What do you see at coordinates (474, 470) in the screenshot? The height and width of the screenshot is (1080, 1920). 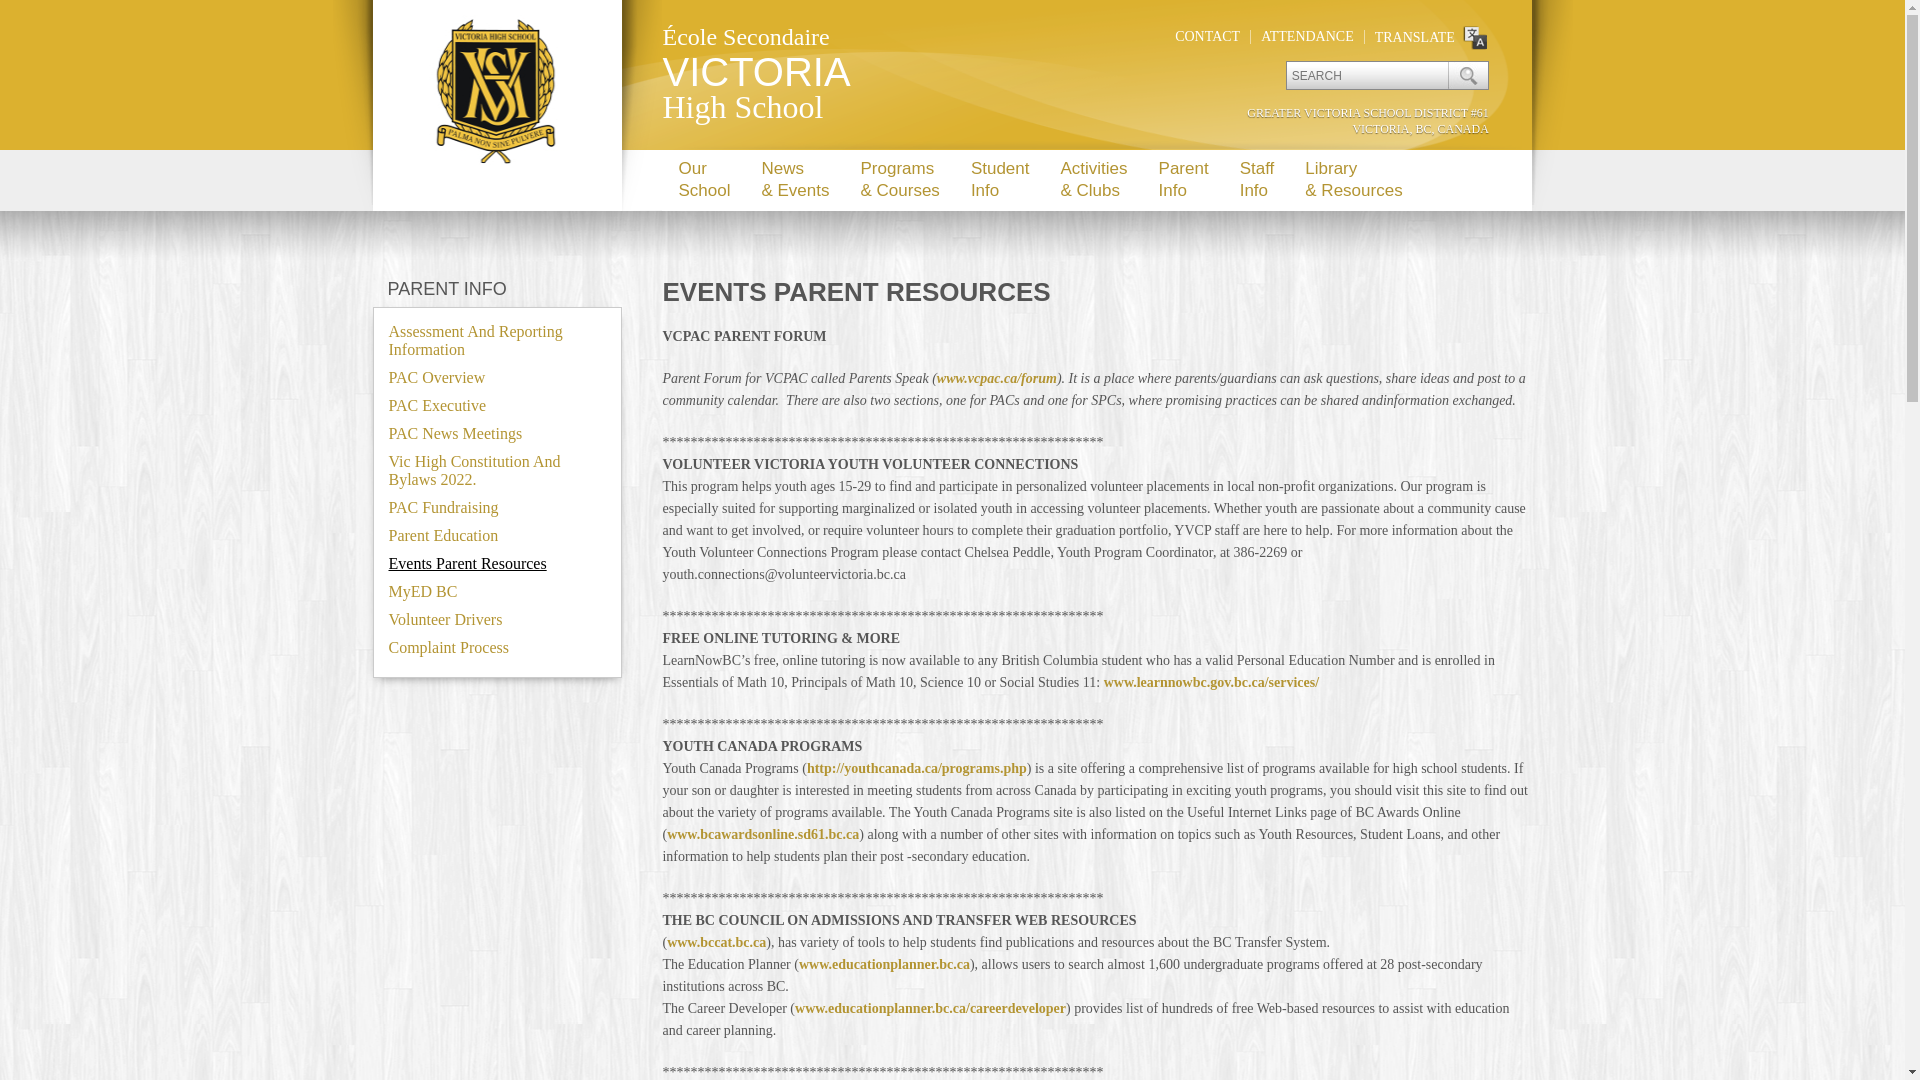 I see `Vic High Constitution And Bylaws 2022.` at bounding box center [474, 470].